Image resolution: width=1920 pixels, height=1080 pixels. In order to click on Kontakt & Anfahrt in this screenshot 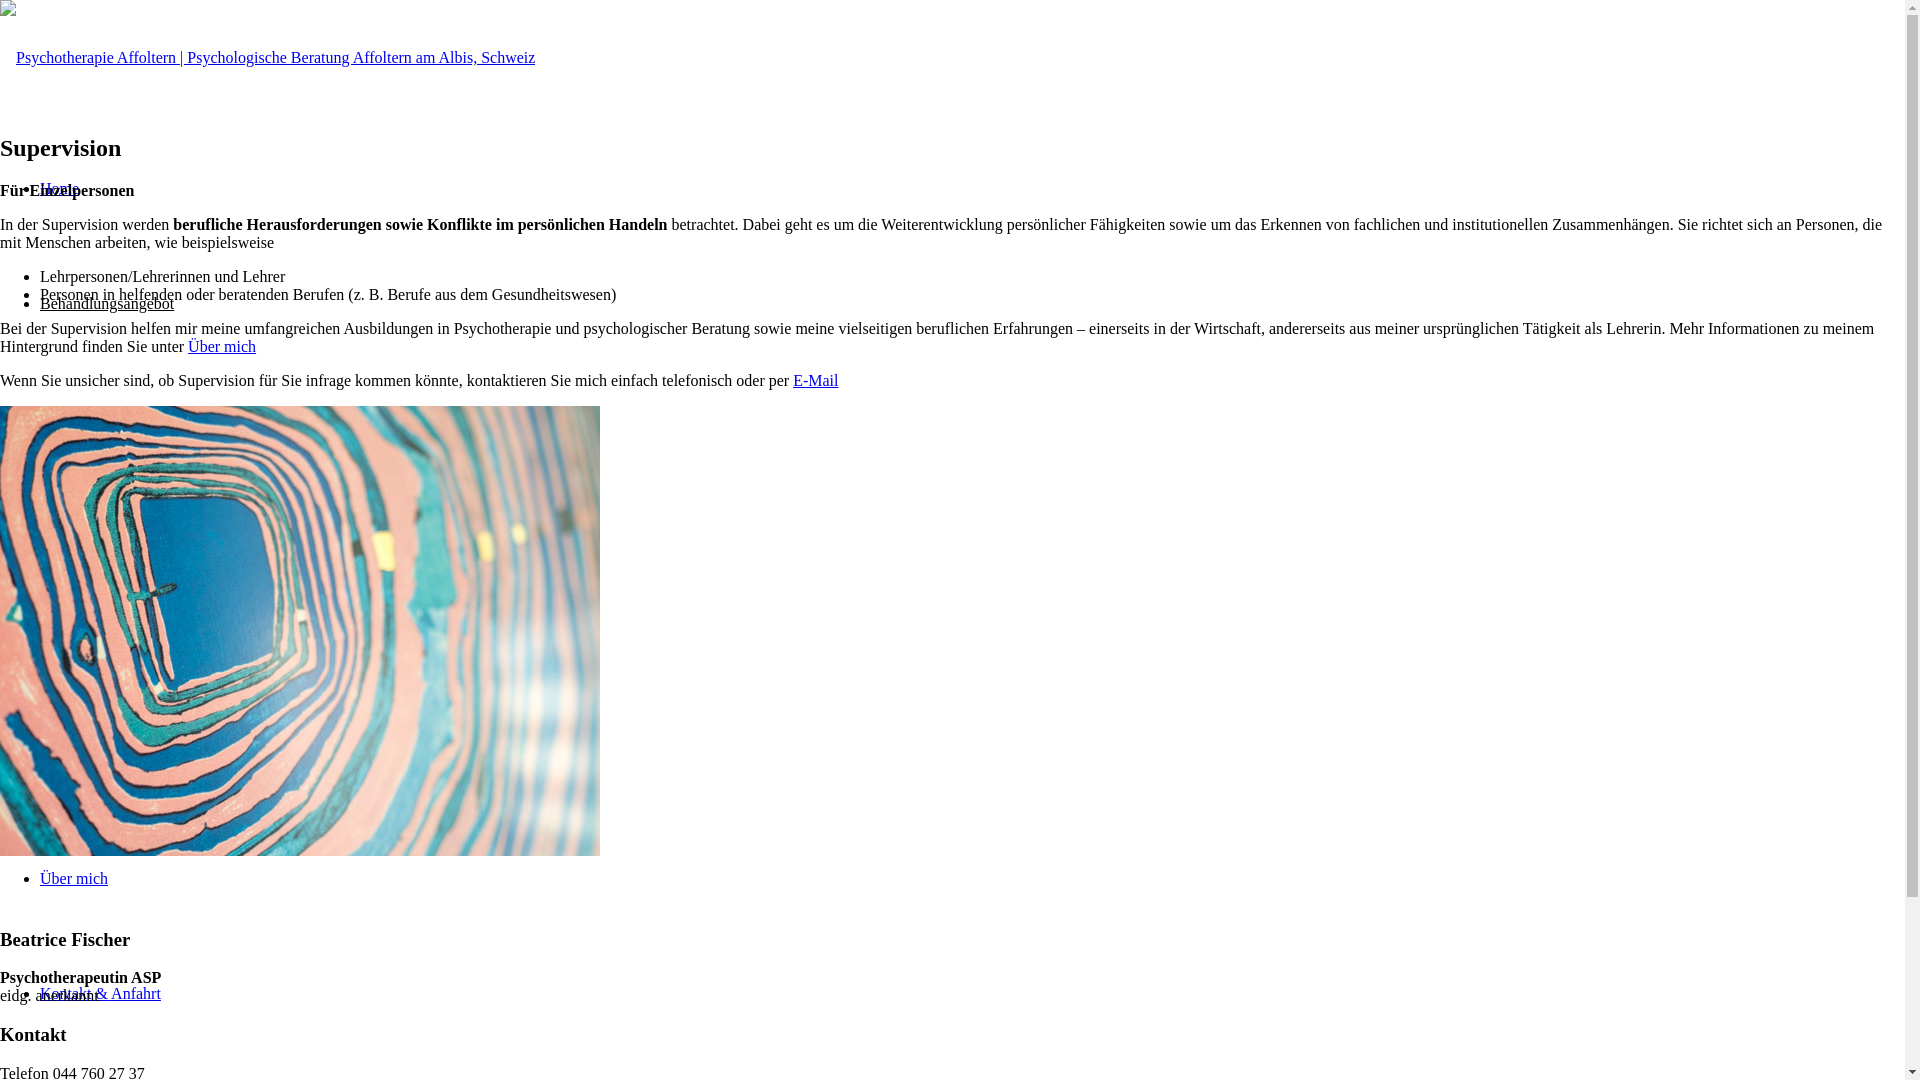, I will do `click(100, 994)`.